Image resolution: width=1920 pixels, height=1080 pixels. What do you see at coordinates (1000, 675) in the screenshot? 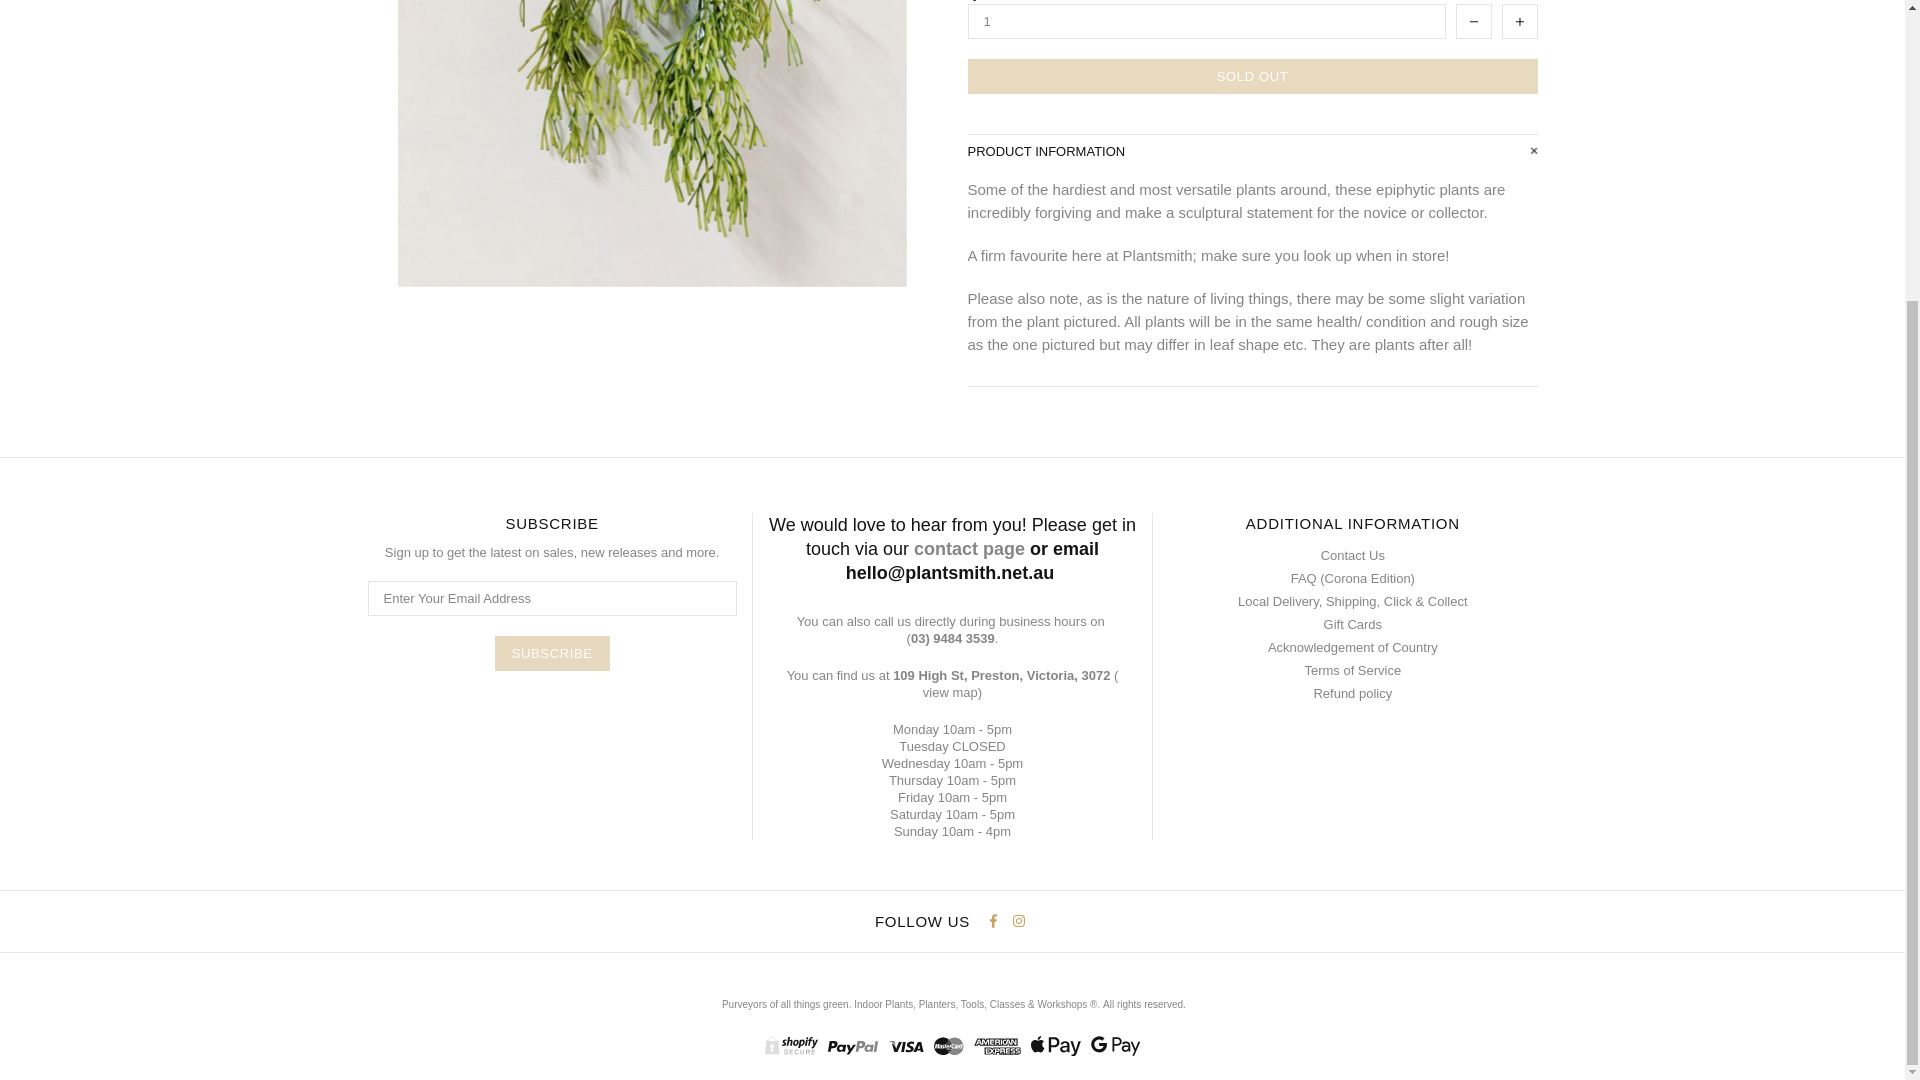
I see `Plantsmith Location Map` at bounding box center [1000, 675].